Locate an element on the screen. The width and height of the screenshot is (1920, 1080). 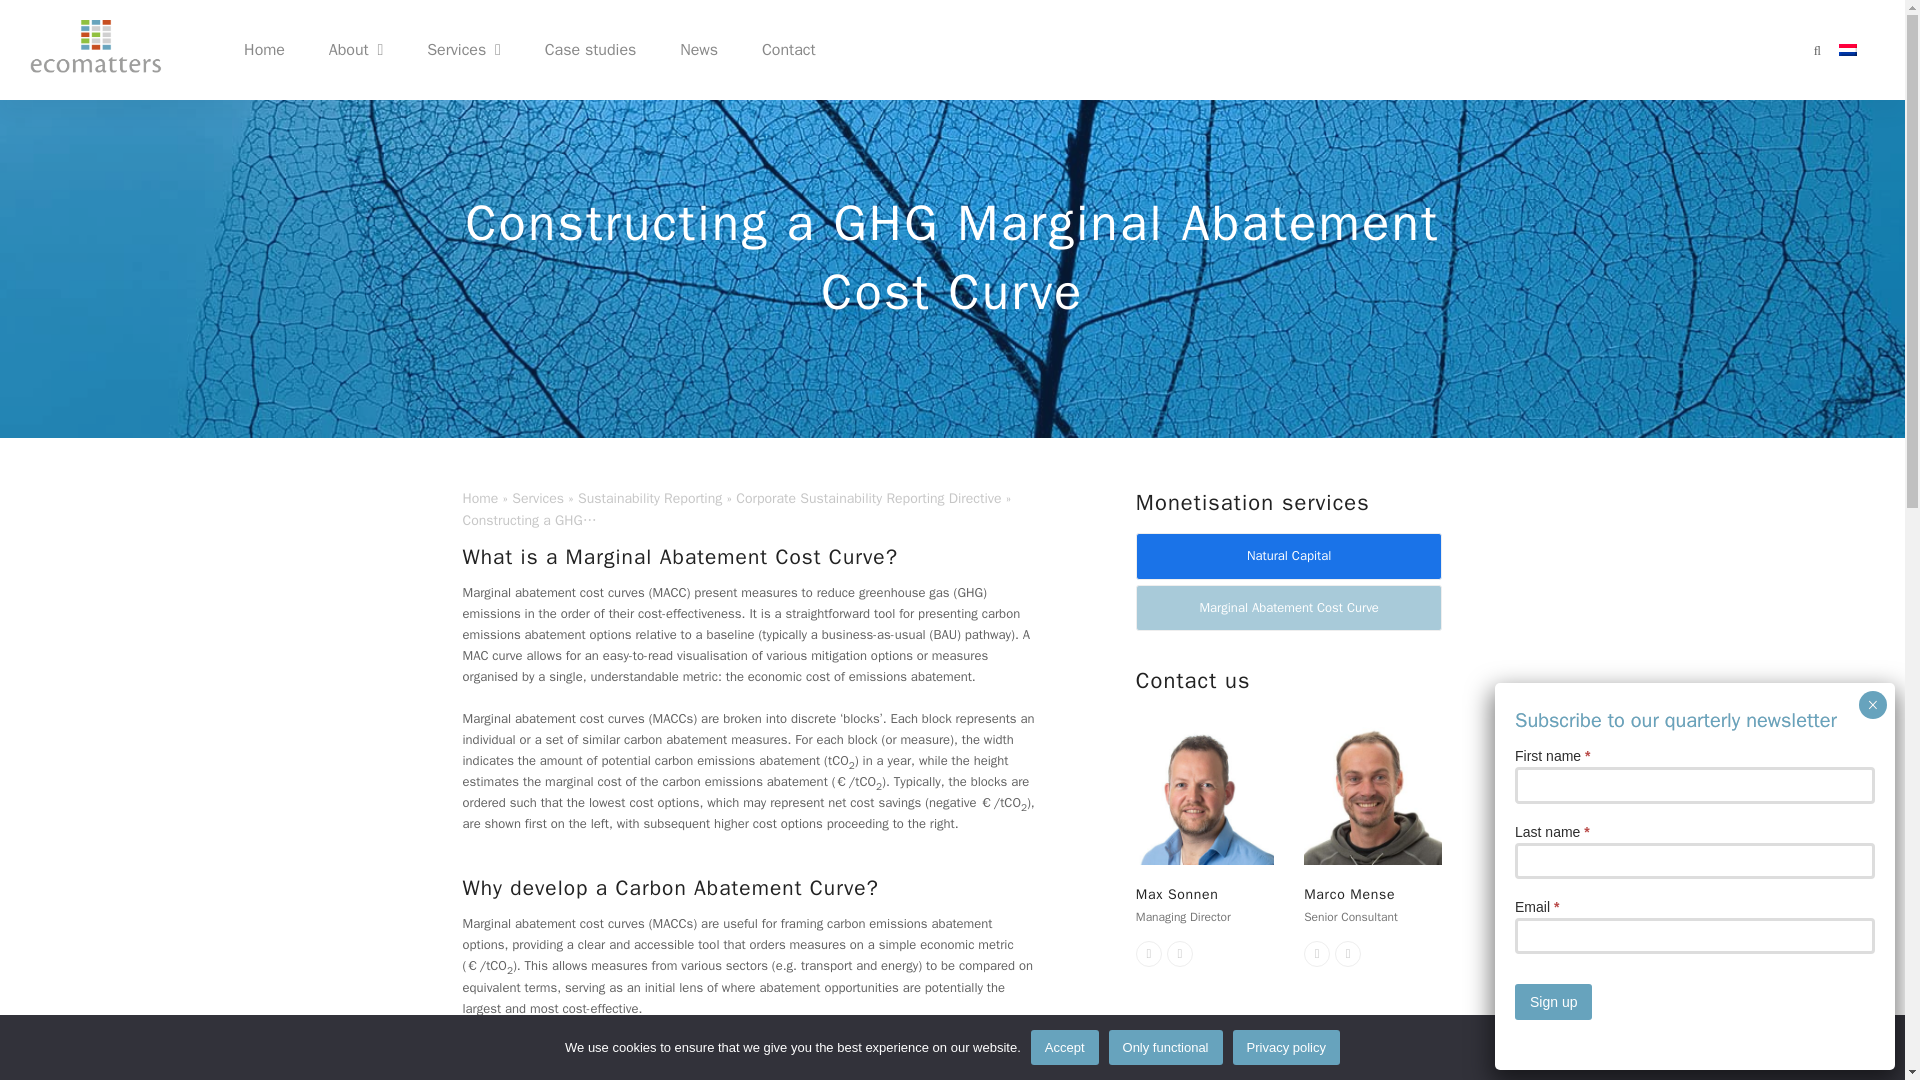
Services is located at coordinates (464, 50).